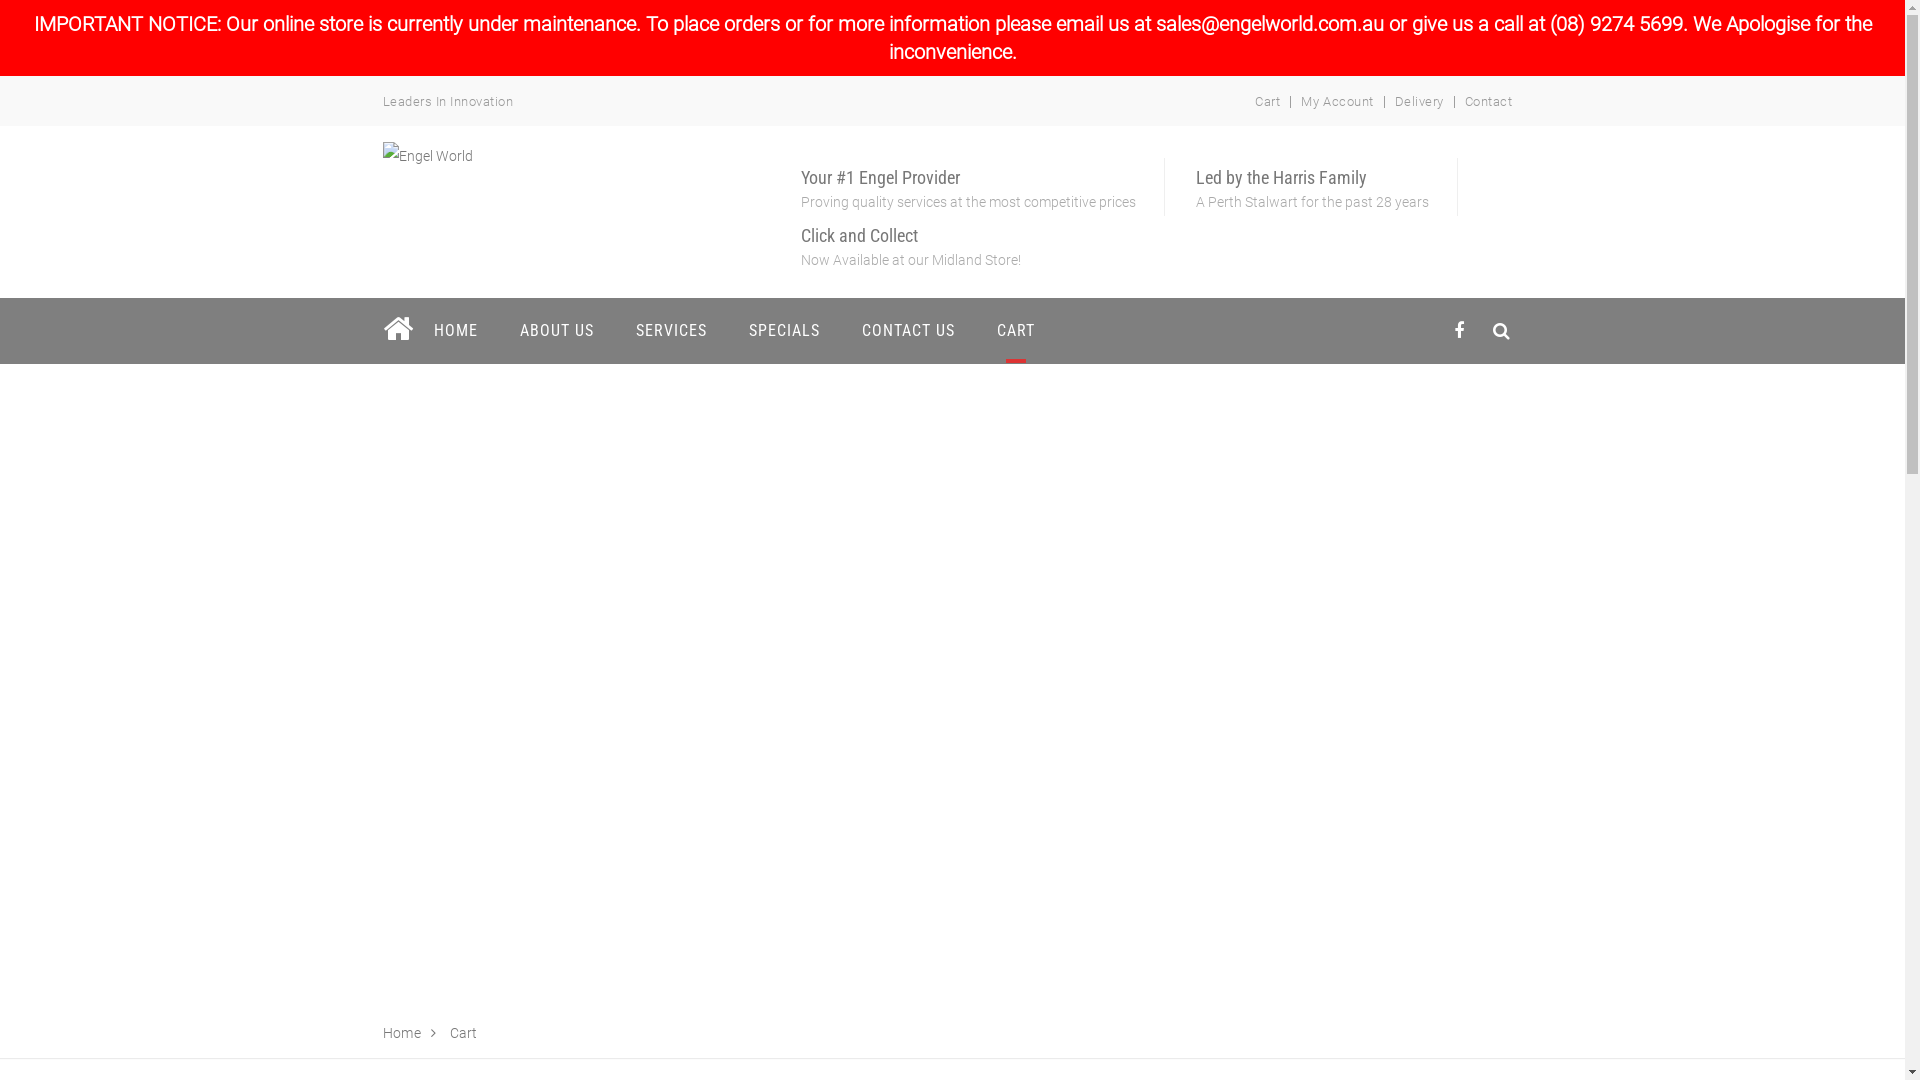  Describe the element at coordinates (784, 330) in the screenshot. I see `SPECIALS` at that location.